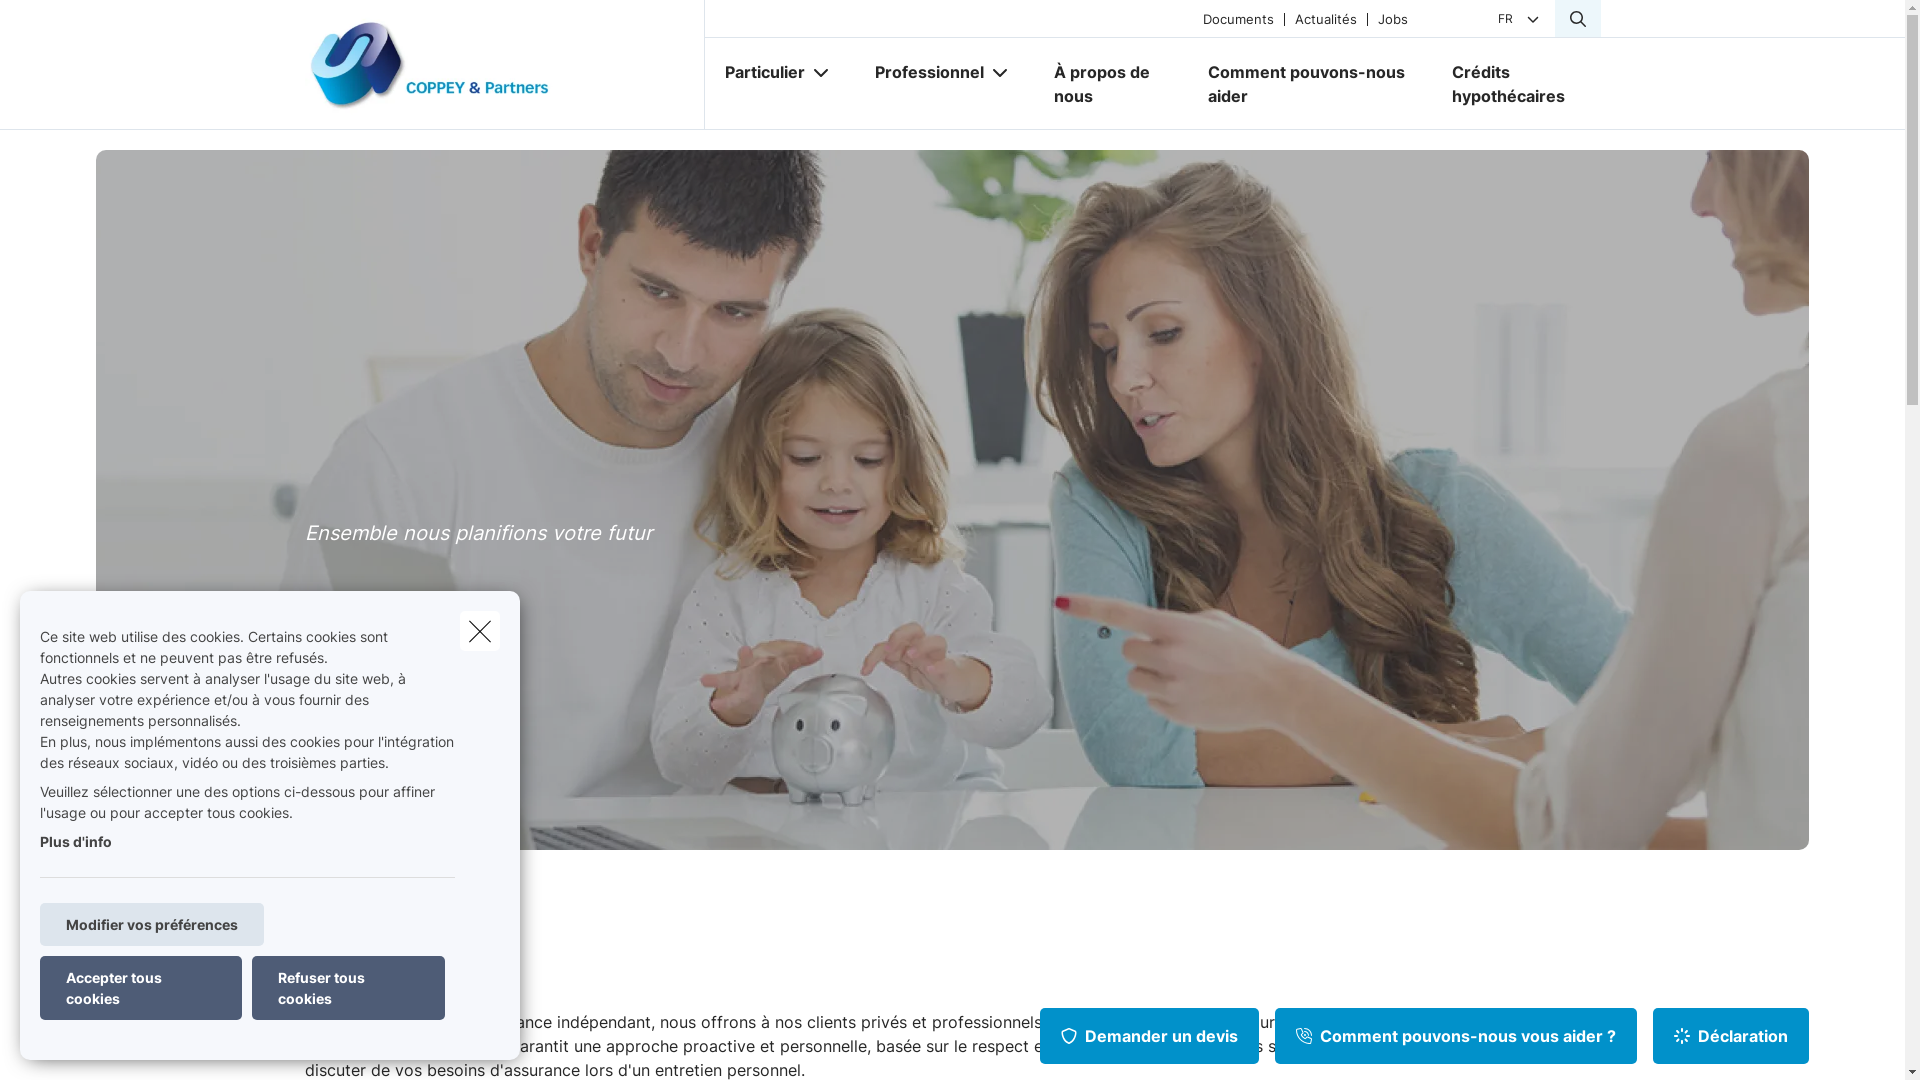 Image resolution: width=1920 pixels, height=1080 pixels. Describe the element at coordinates (348, 988) in the screenshot. I see `Refuser tous cookies` at that location.